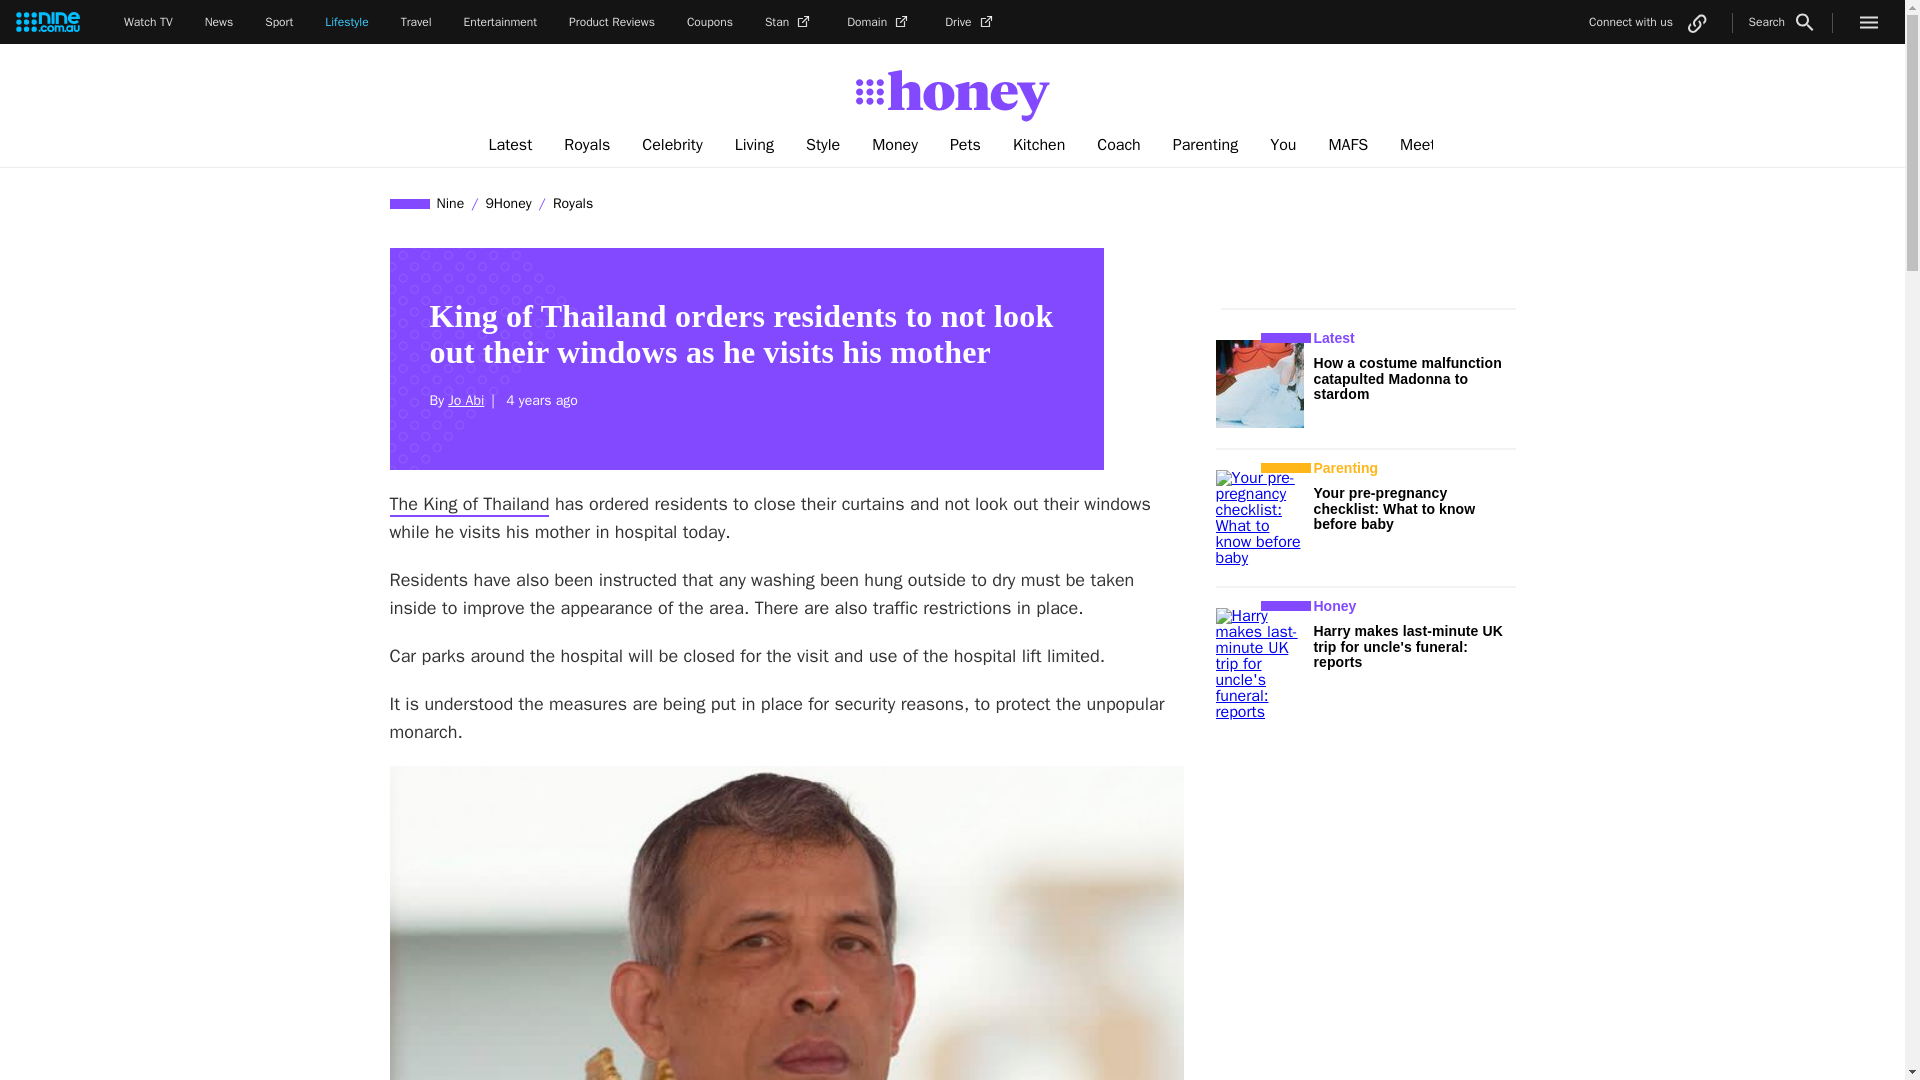 The image size is (1920, 1080). Describe the element at coordinates (346, 22) in the screenshot. I see `Lifestyle` at that location.